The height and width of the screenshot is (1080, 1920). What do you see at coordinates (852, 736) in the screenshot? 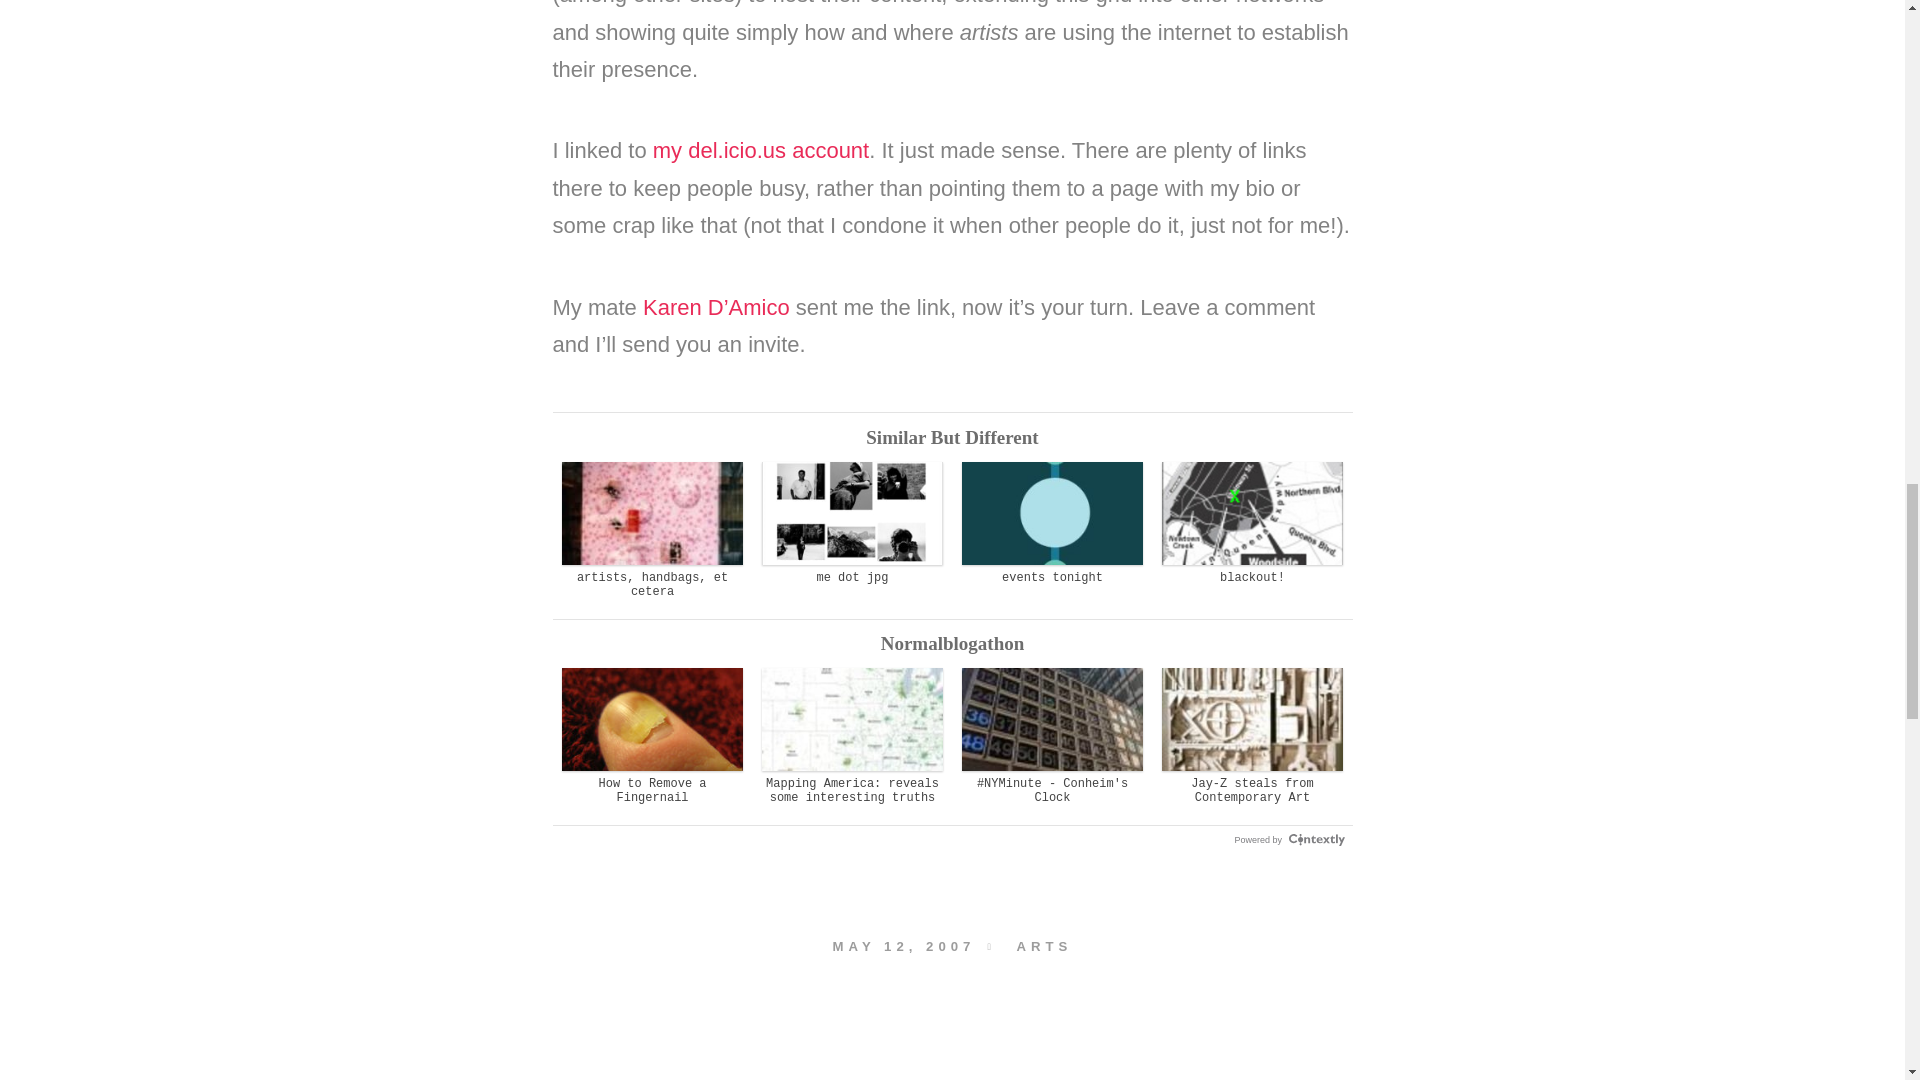
I see `Mapping America: reveals some interesting truths` at bounding box center [852, 736].